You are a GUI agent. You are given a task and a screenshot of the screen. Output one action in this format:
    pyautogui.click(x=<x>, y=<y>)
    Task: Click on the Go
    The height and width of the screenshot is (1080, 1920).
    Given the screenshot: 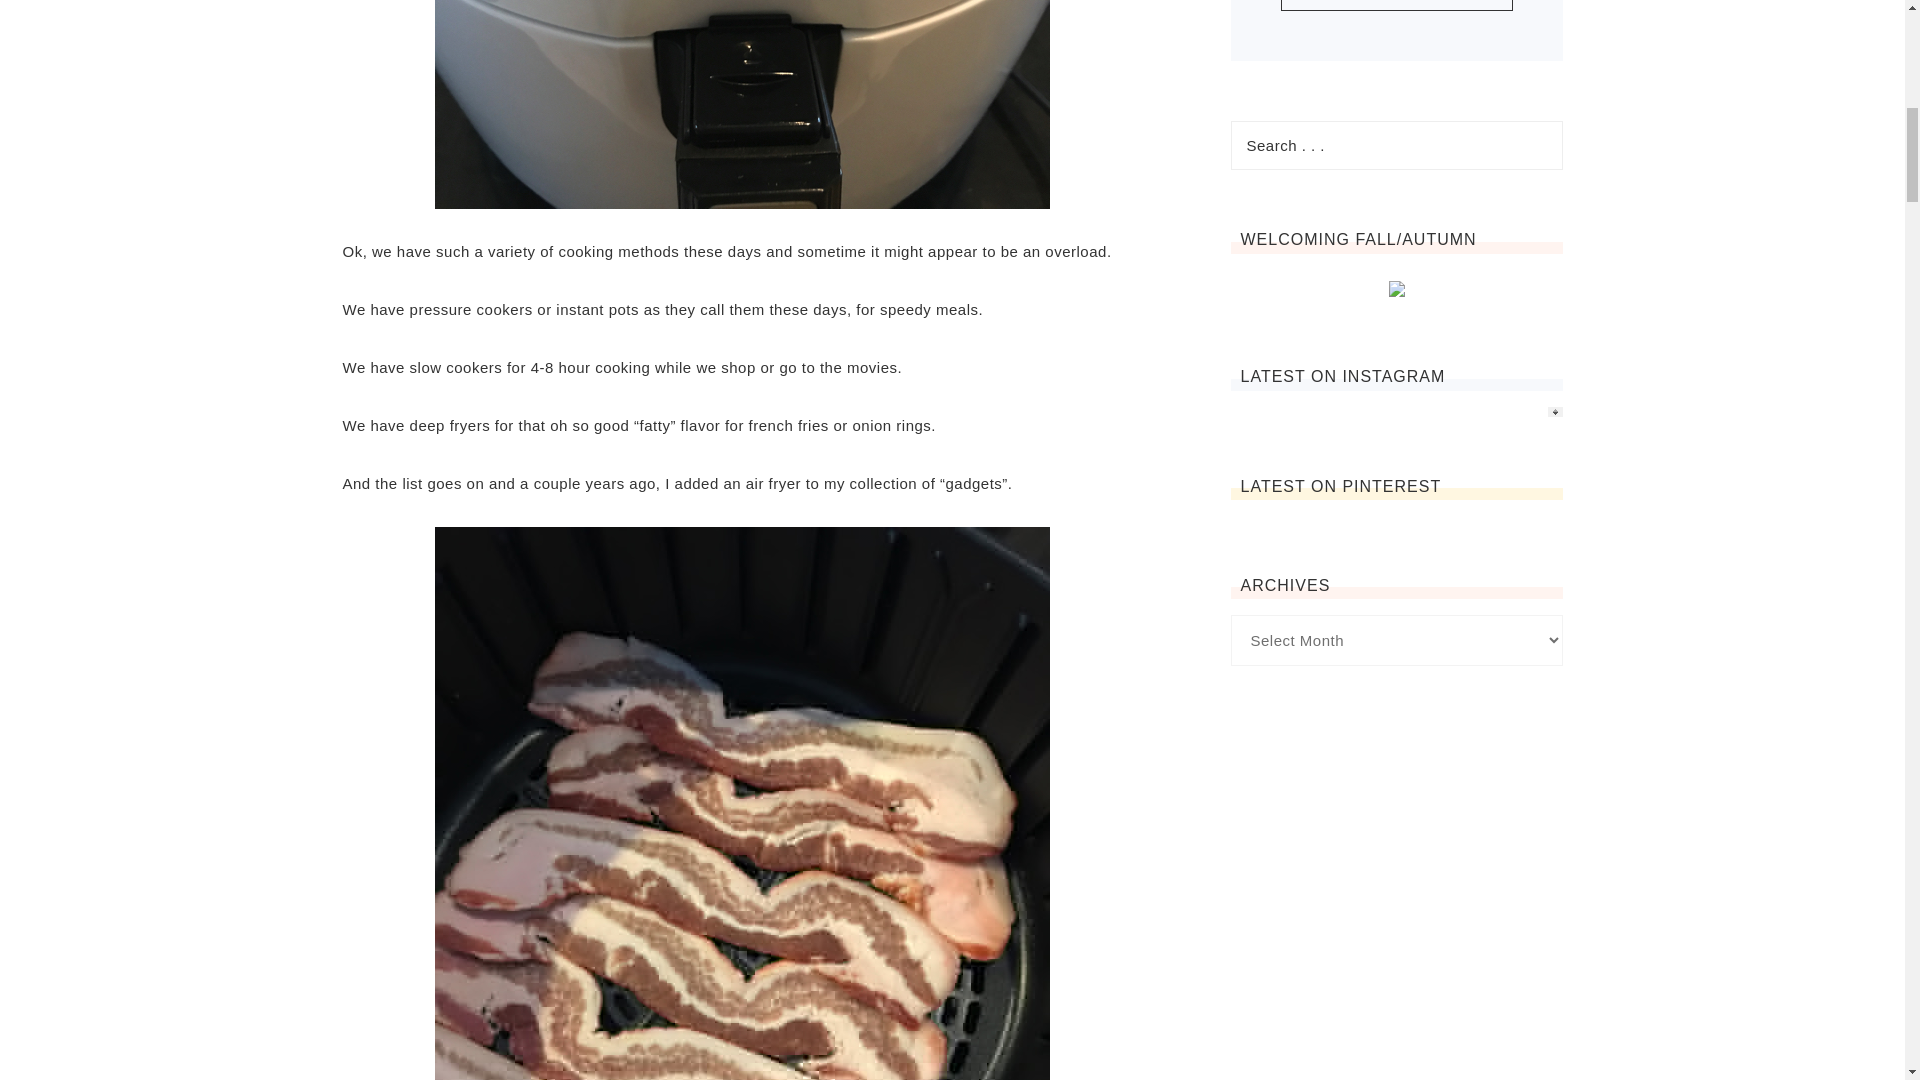 What is the action you would take?
    pyautogui.click(x=1396, y=5)
    